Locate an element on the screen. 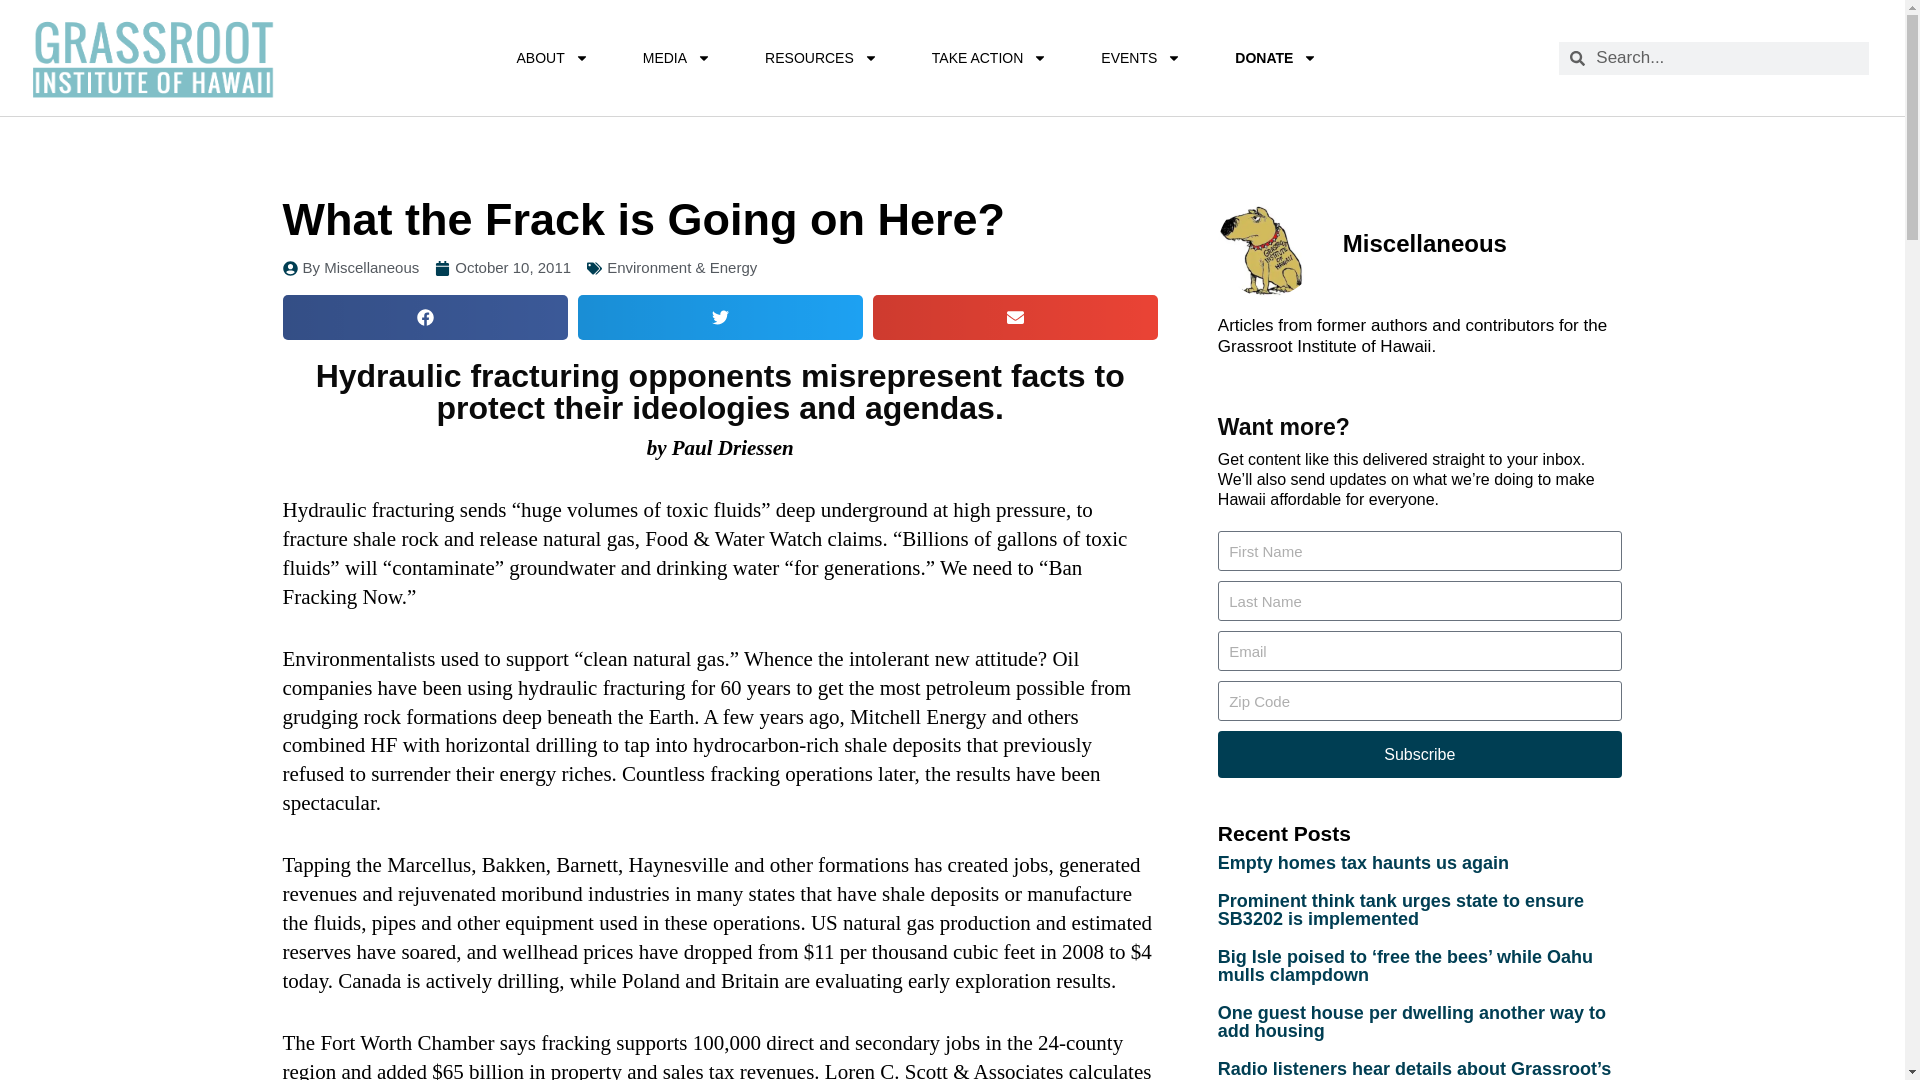 This screenshot has height=1080, width=1920. ABOUT is located at coordinates (552, 58).